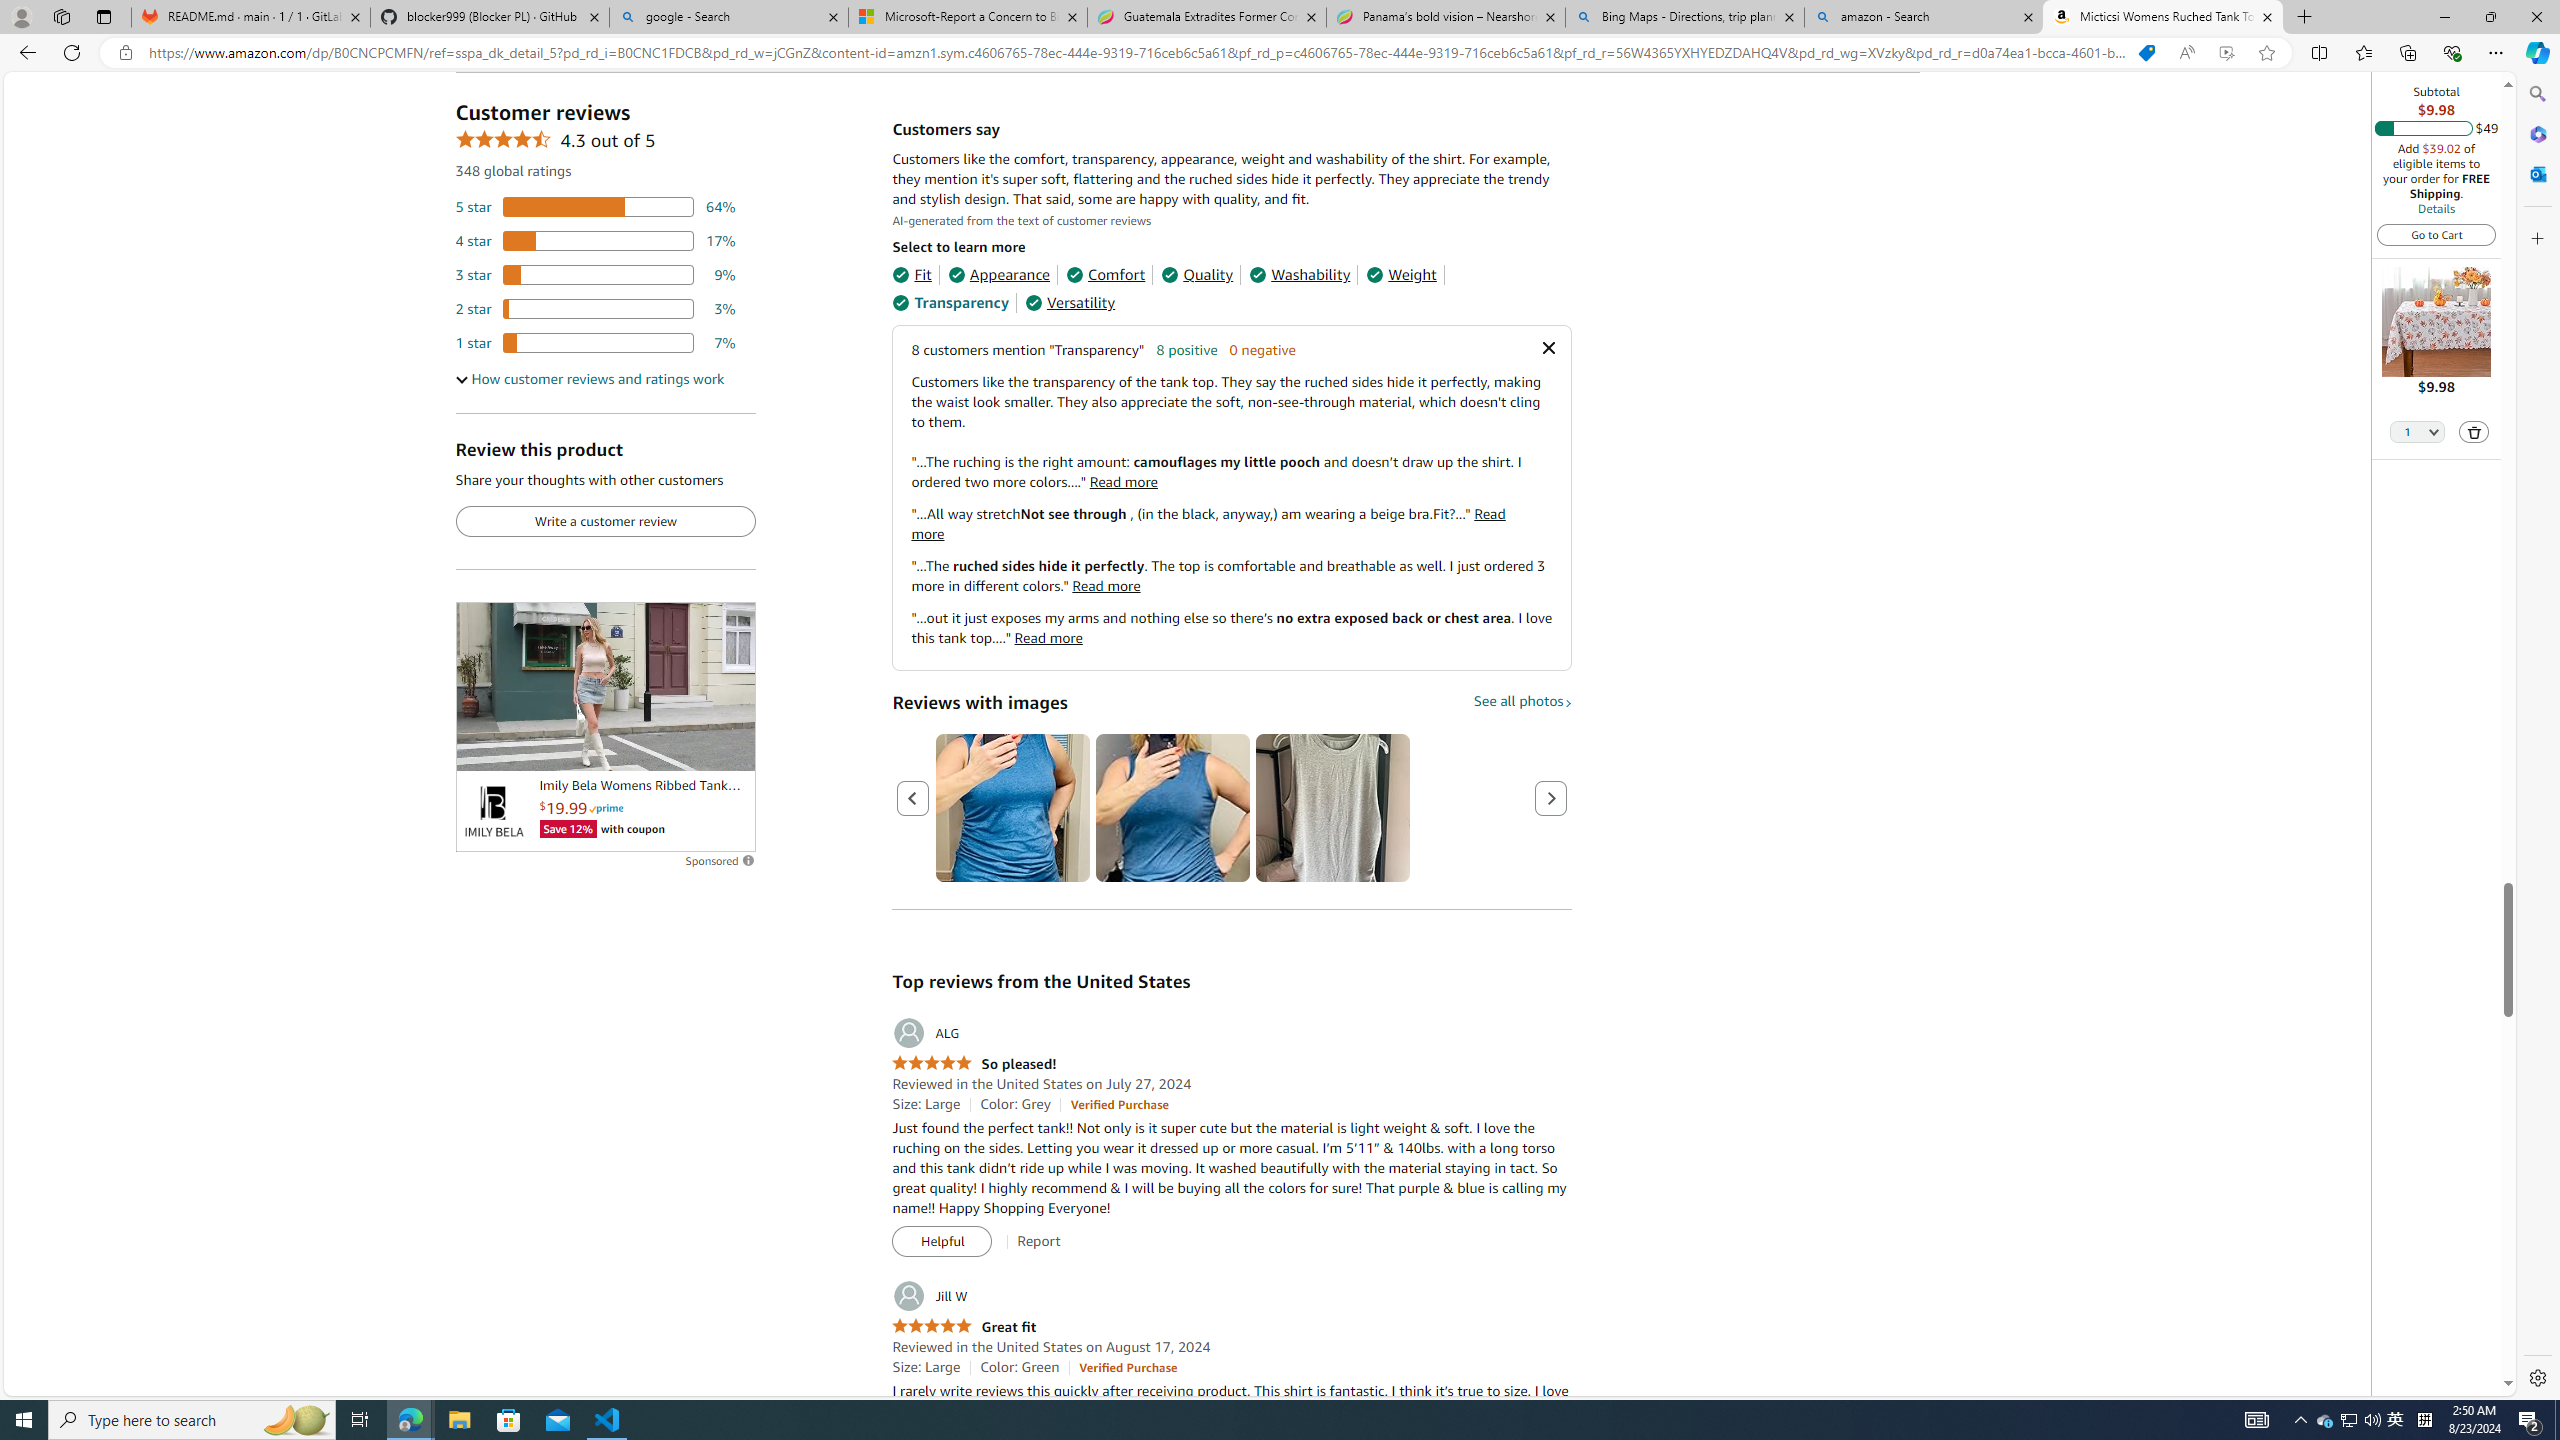 The image size is (2560, 1440). Describe the element at coordinates (1198, 275) in the screenshot. I see `Quality` at that location.